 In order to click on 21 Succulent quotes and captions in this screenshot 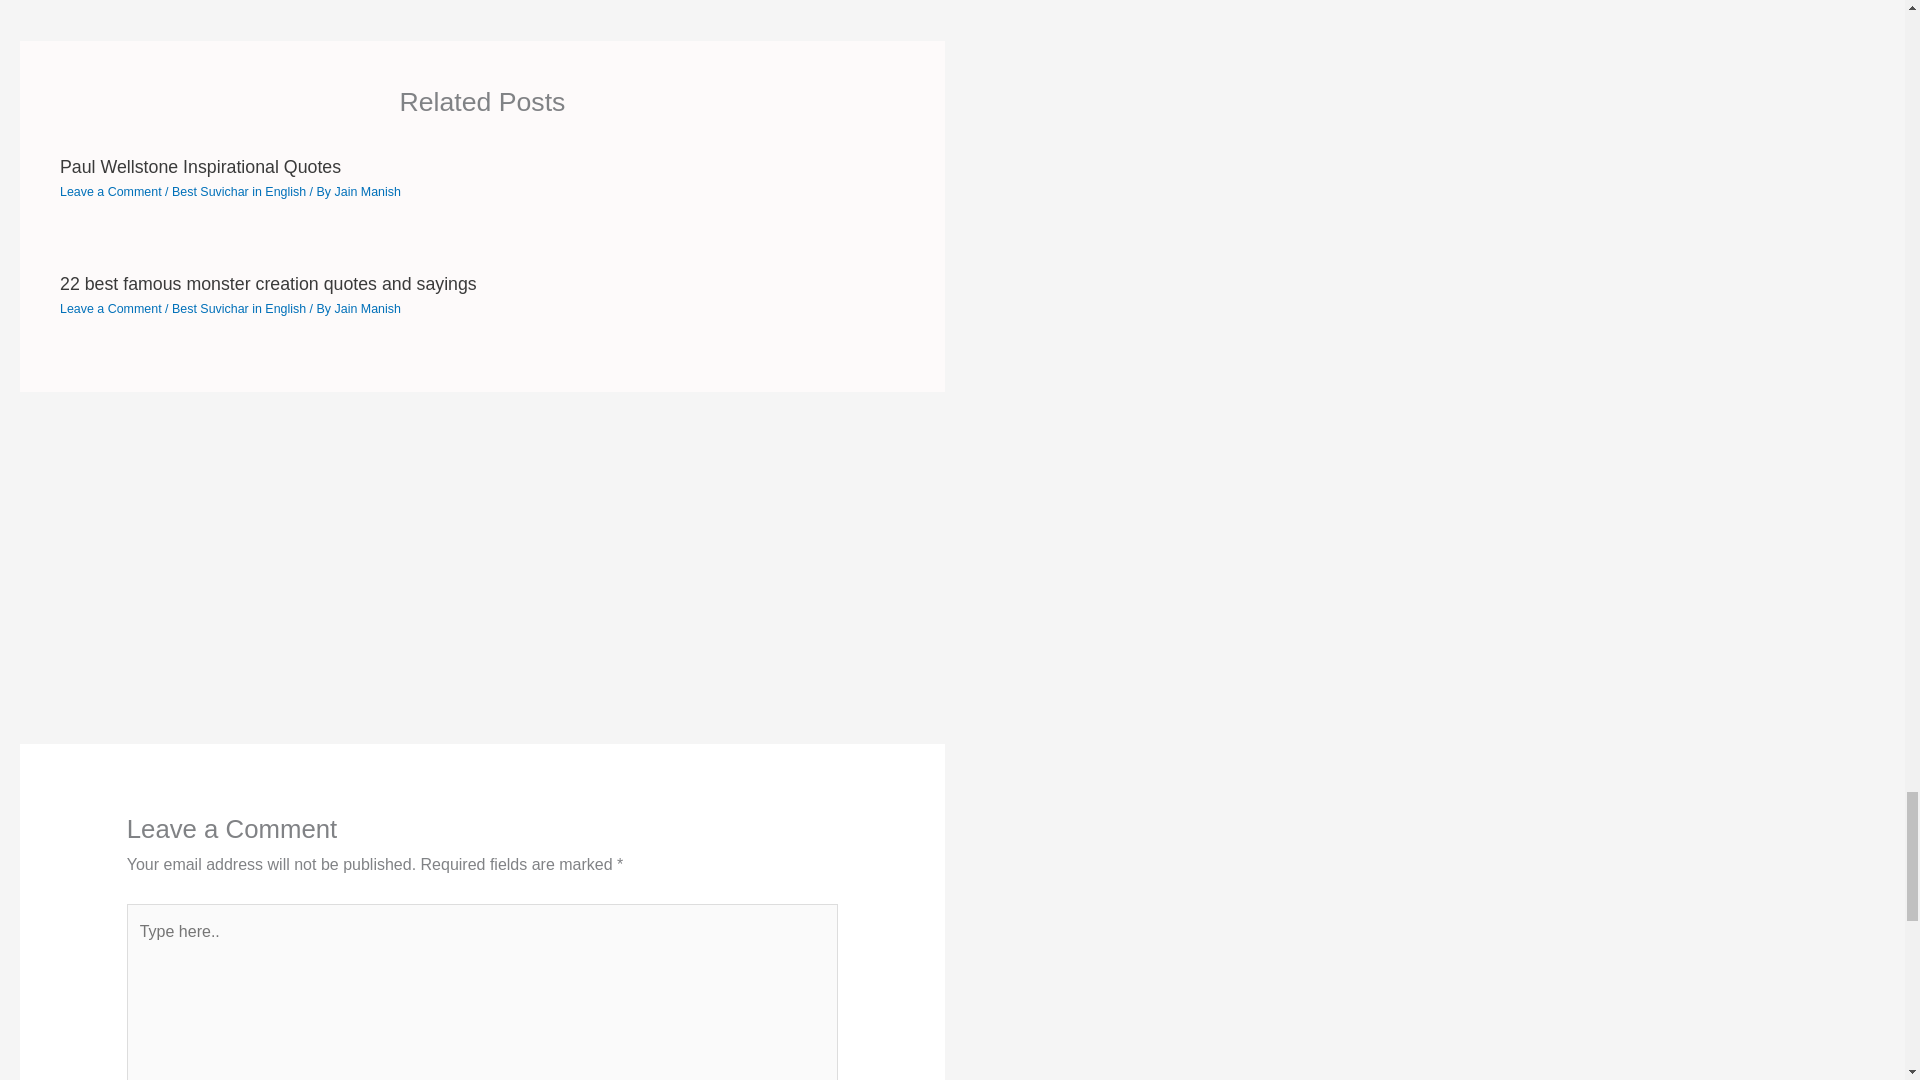, I will do `click(897, 3)`.